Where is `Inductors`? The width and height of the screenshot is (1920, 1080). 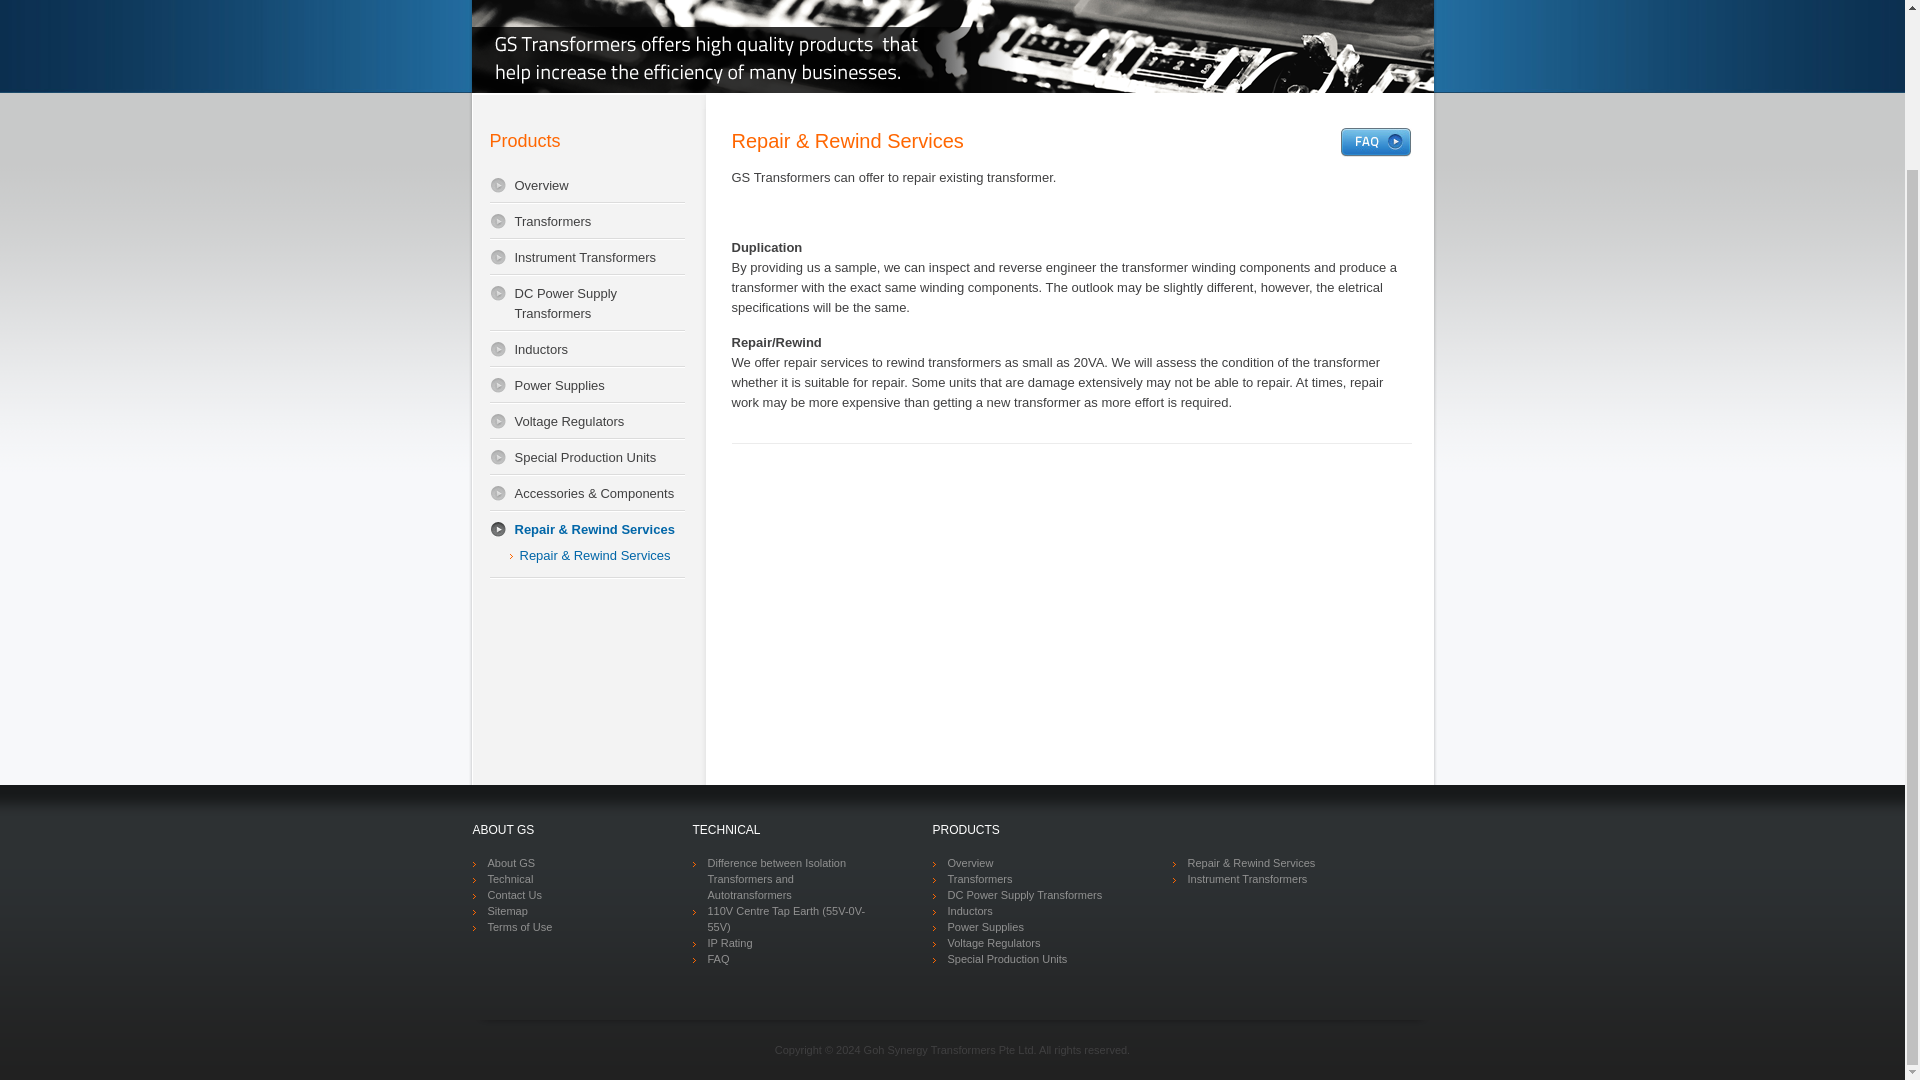
Inductors is located at coordinates (587, 350).